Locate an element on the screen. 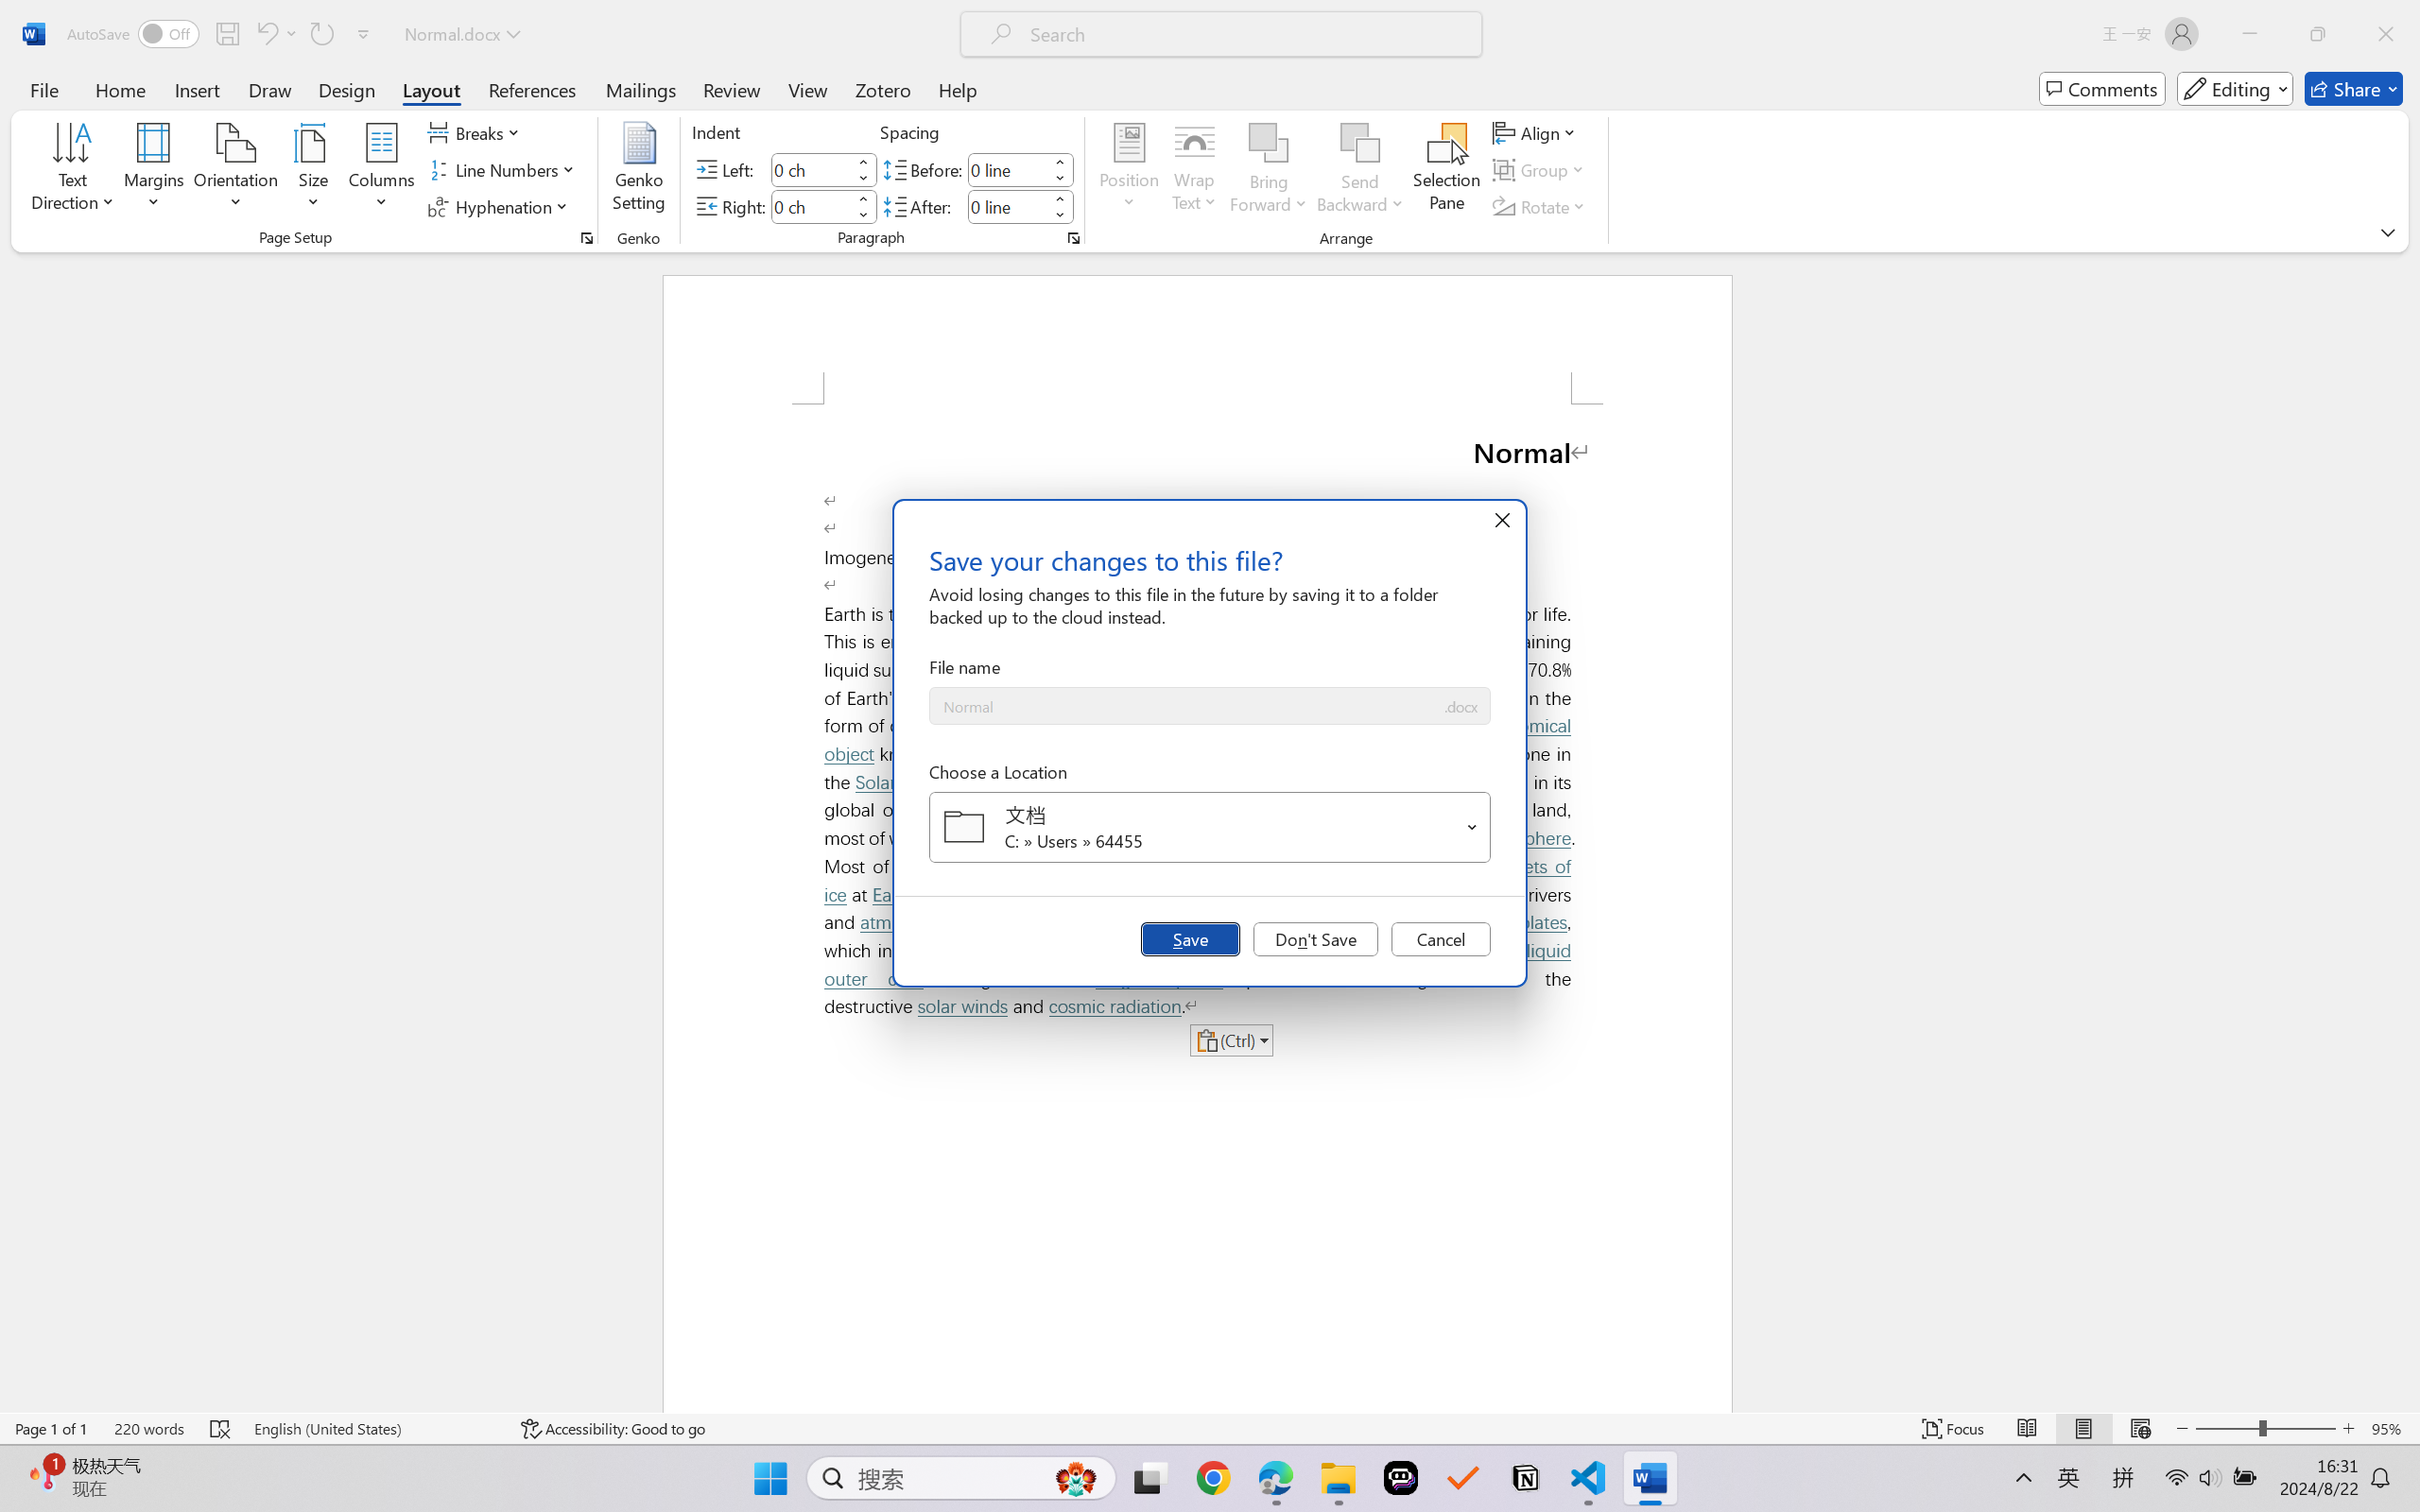 The height and width of the screenshot is (1512, 2420). Bring Forward is located at coordinates (1269, 143).